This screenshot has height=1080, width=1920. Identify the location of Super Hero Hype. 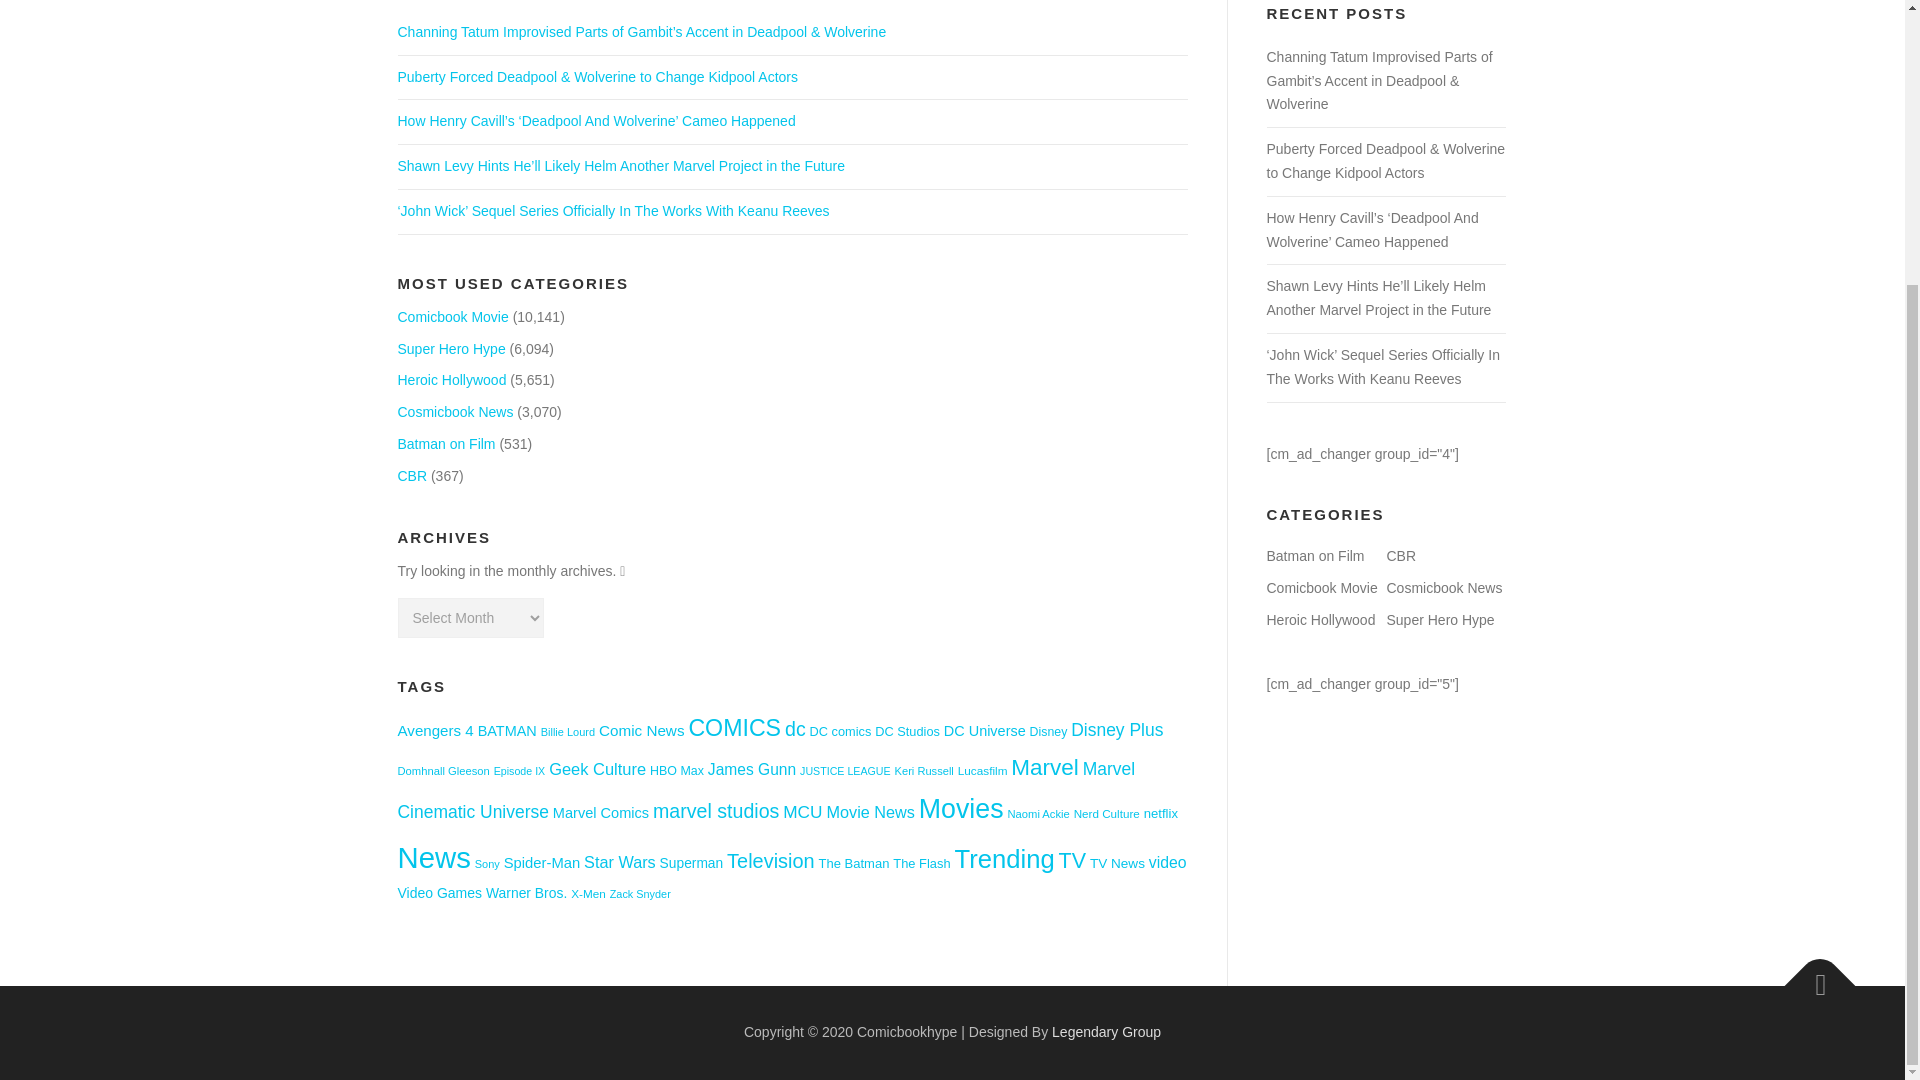
(452, 349).